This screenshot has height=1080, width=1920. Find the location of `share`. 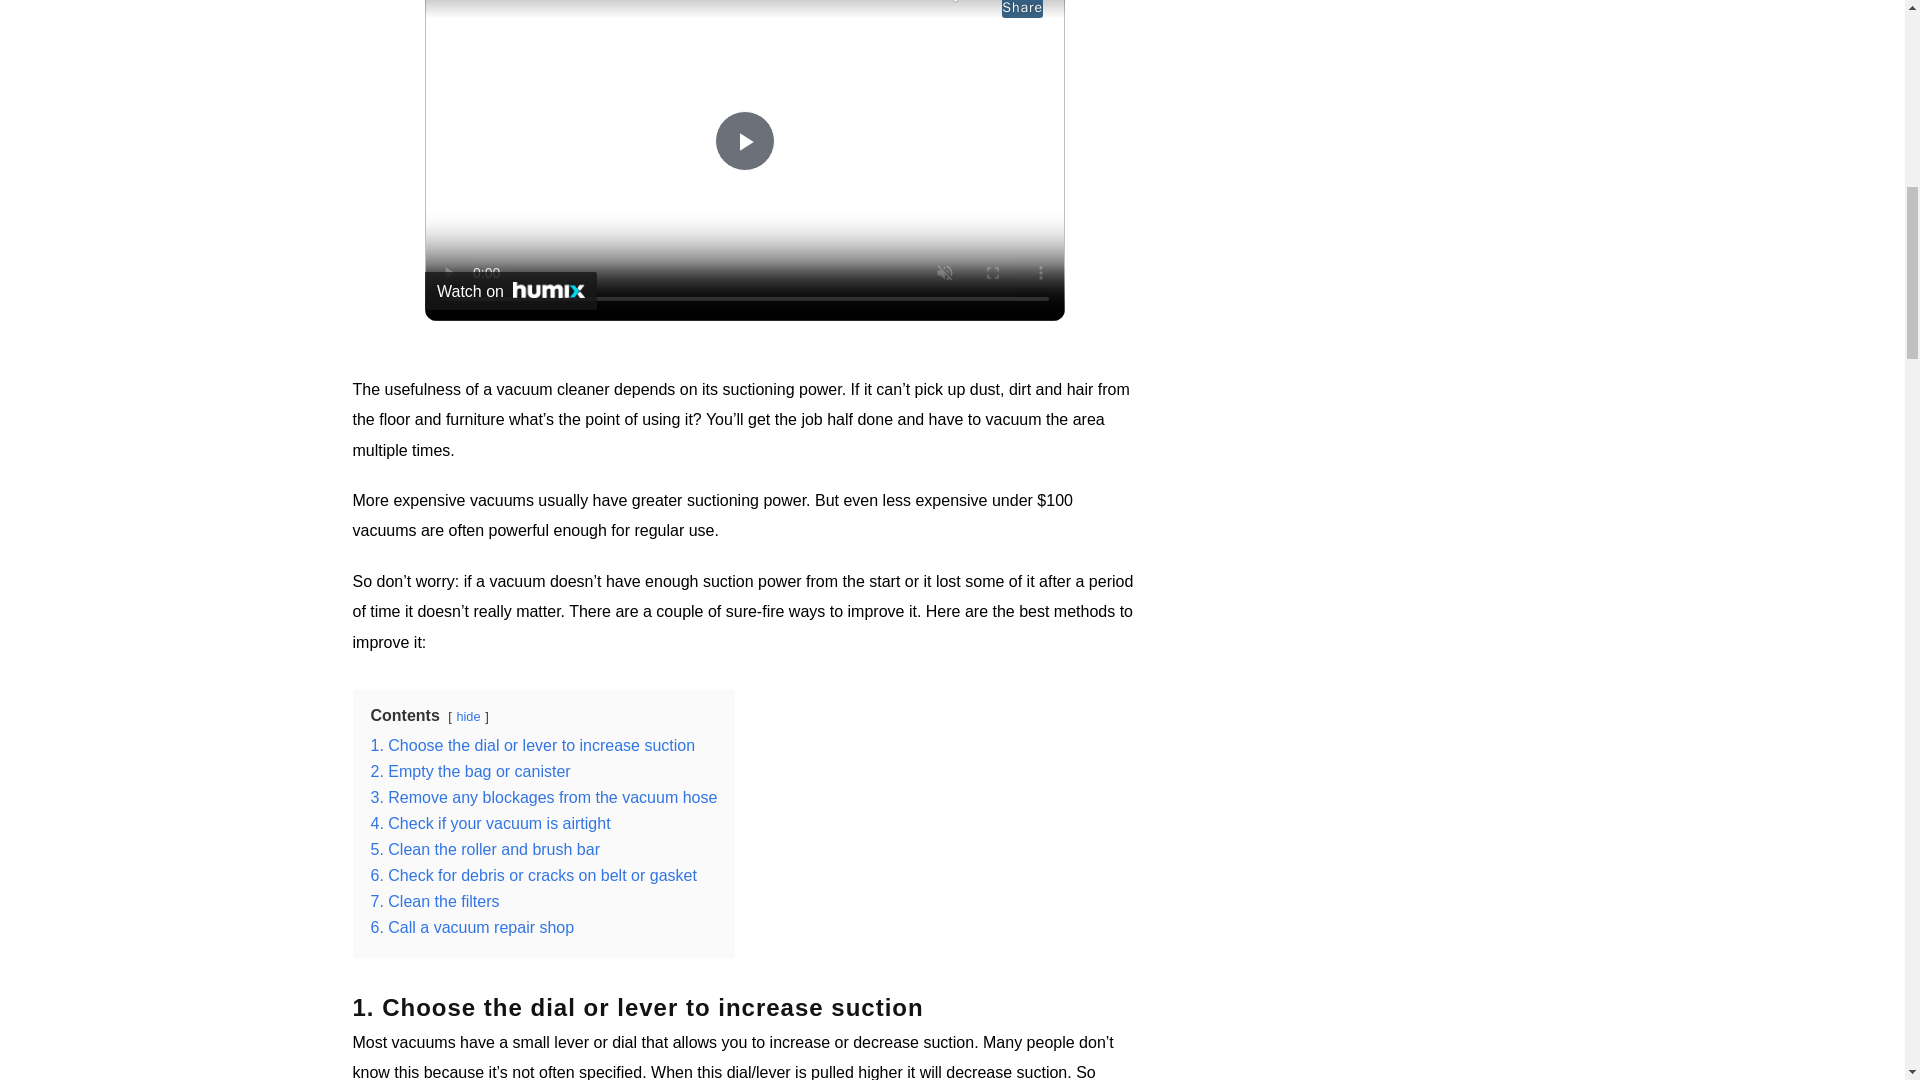

share is located at coordinates (1022, 9).